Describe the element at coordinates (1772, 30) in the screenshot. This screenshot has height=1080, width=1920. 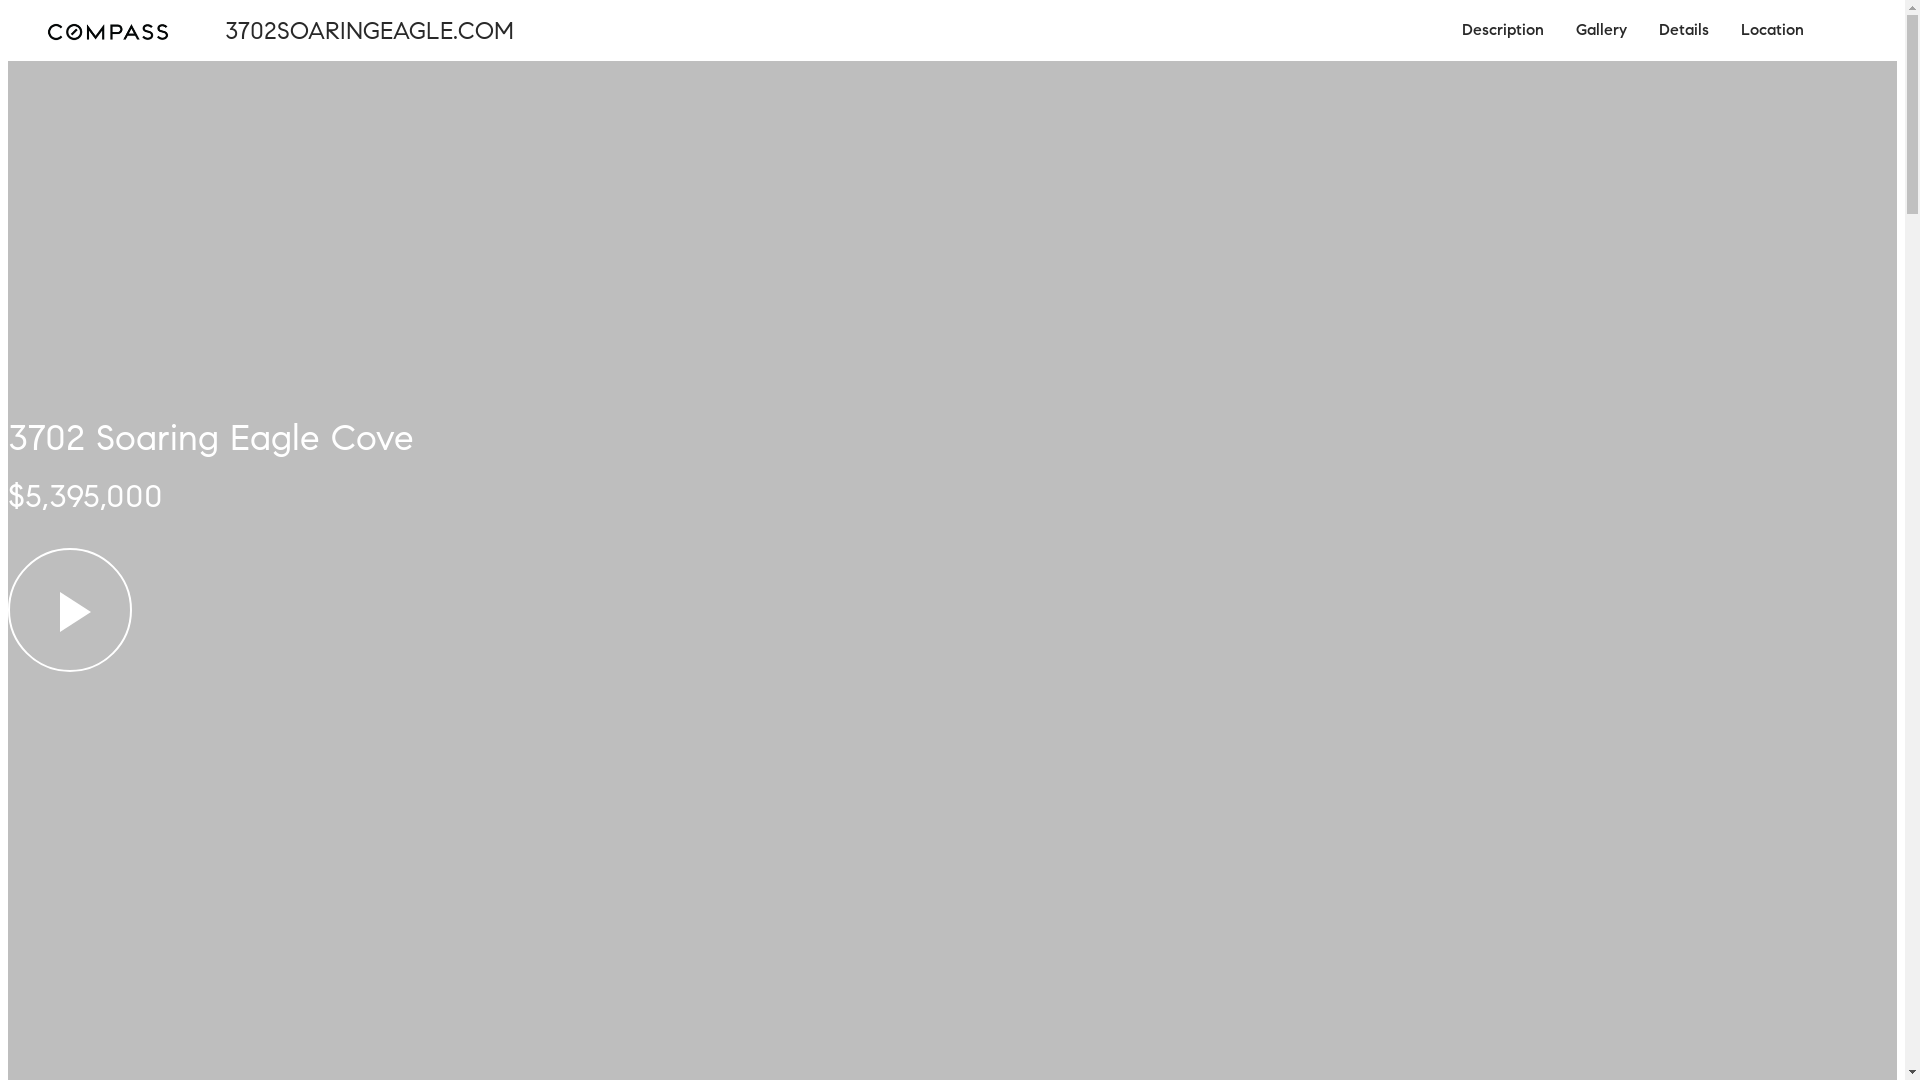
I see `Location` at that location.